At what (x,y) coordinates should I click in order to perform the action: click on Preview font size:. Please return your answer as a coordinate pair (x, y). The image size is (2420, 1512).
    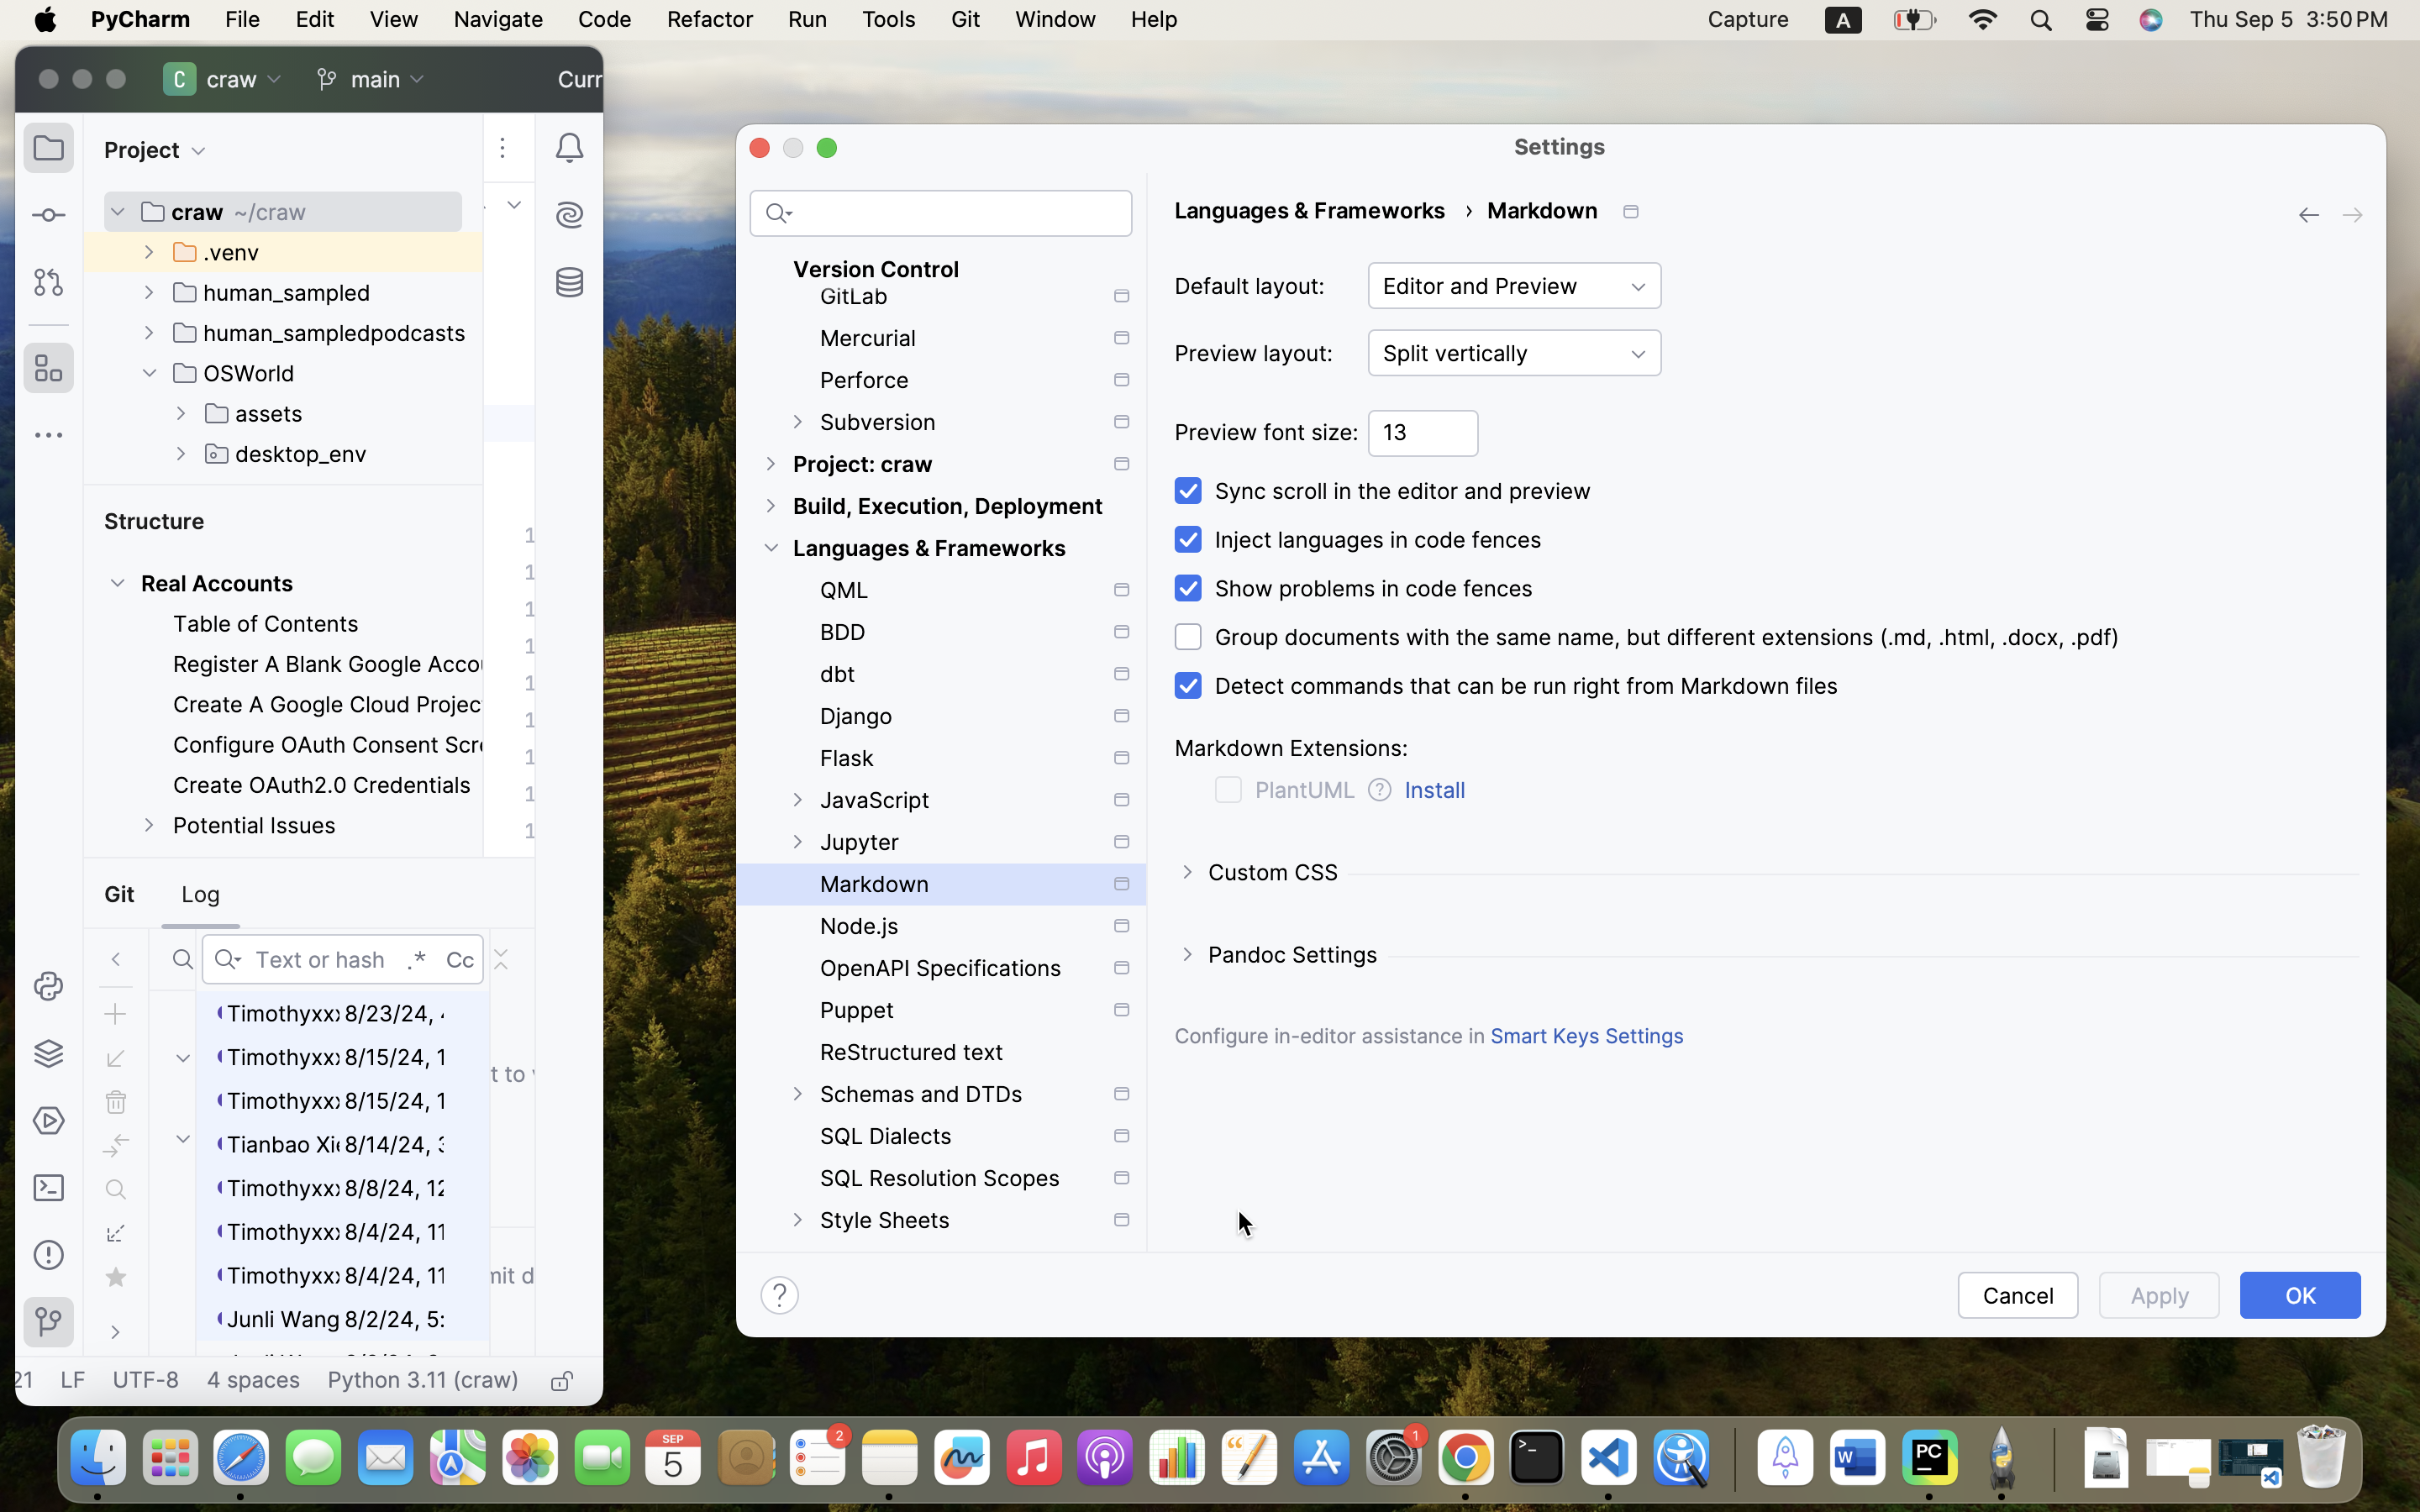
    Looking at the image, I should click on (1266, 433).